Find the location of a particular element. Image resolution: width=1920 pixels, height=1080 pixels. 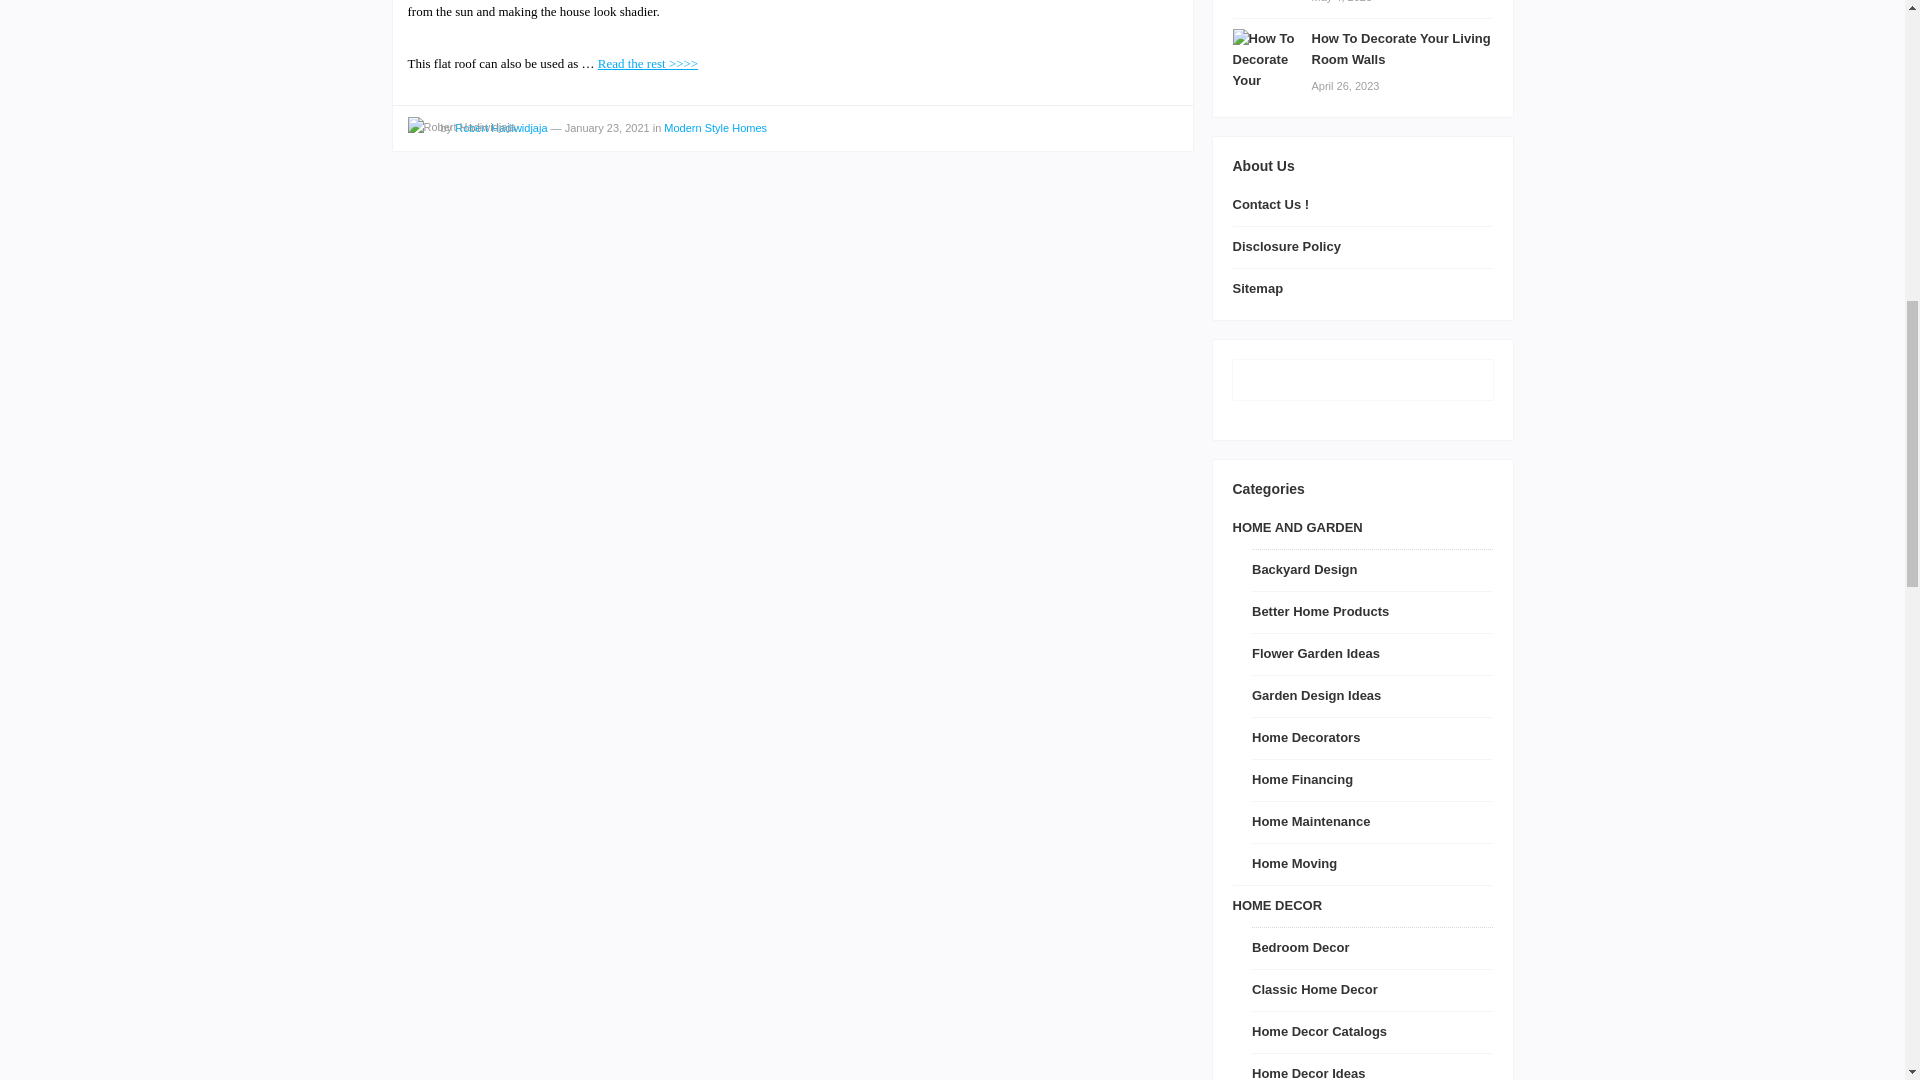

View all posts by Robert Hadiwidjaja is located at coordinates (462, 127).